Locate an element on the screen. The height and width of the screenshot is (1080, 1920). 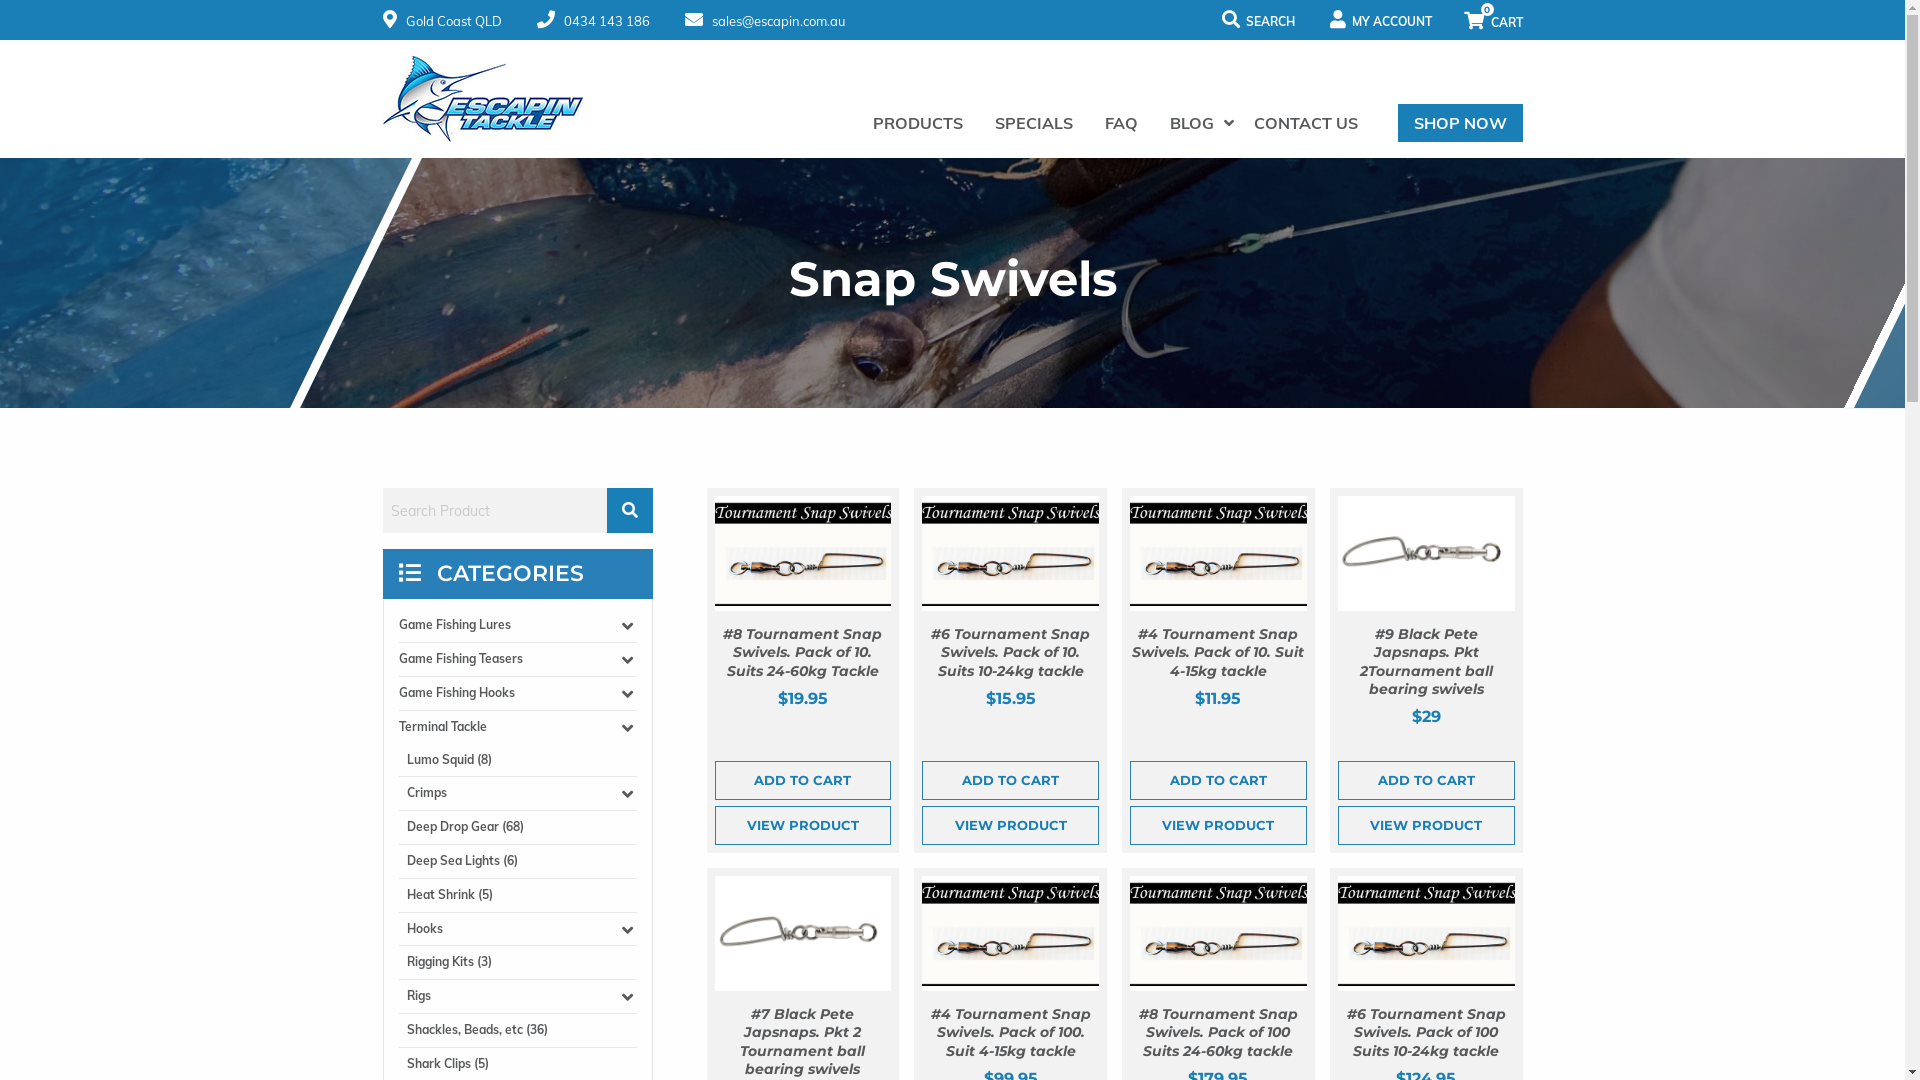
Shackles, Beads, etc (36) is located at coordinates (521, 1030).